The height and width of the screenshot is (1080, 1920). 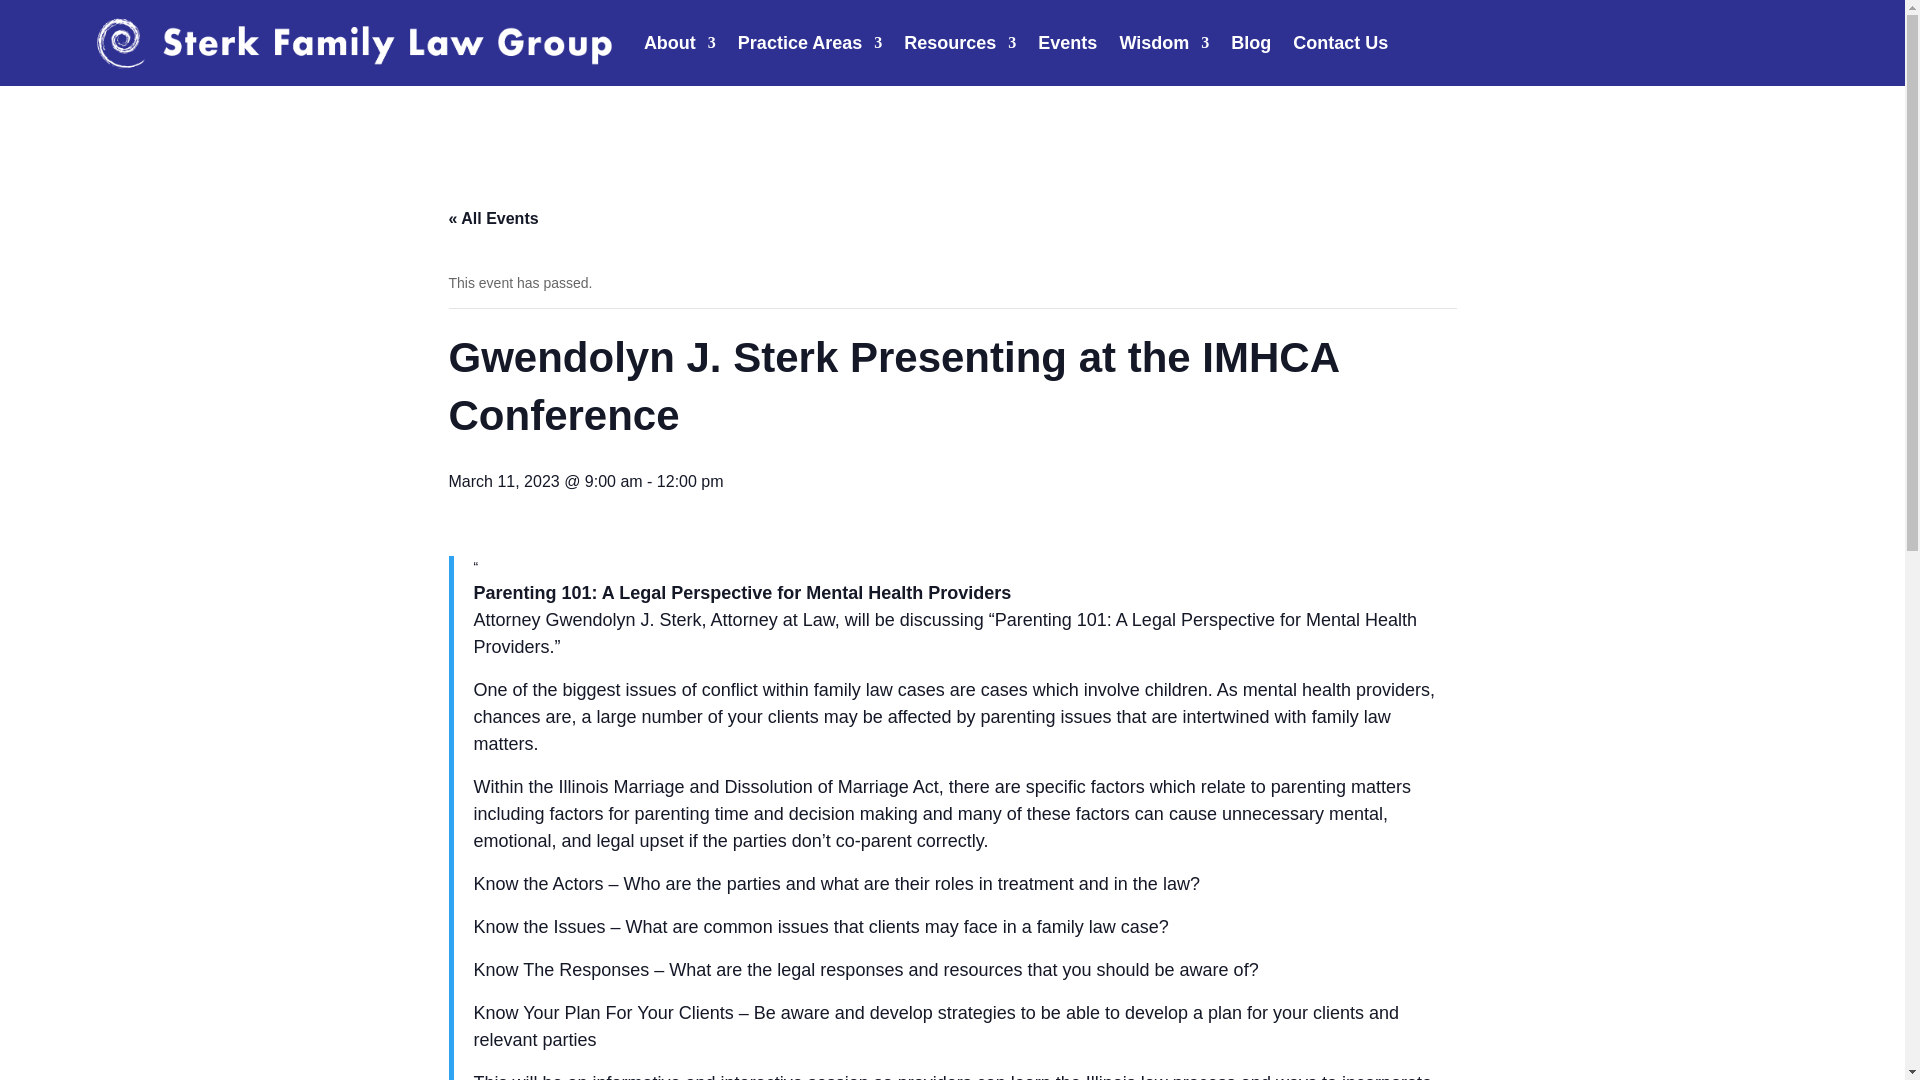 What do you see at coordinates (809, 43) in the screenshot?
I see `Practice Areas` at bounding box center [809, 43].